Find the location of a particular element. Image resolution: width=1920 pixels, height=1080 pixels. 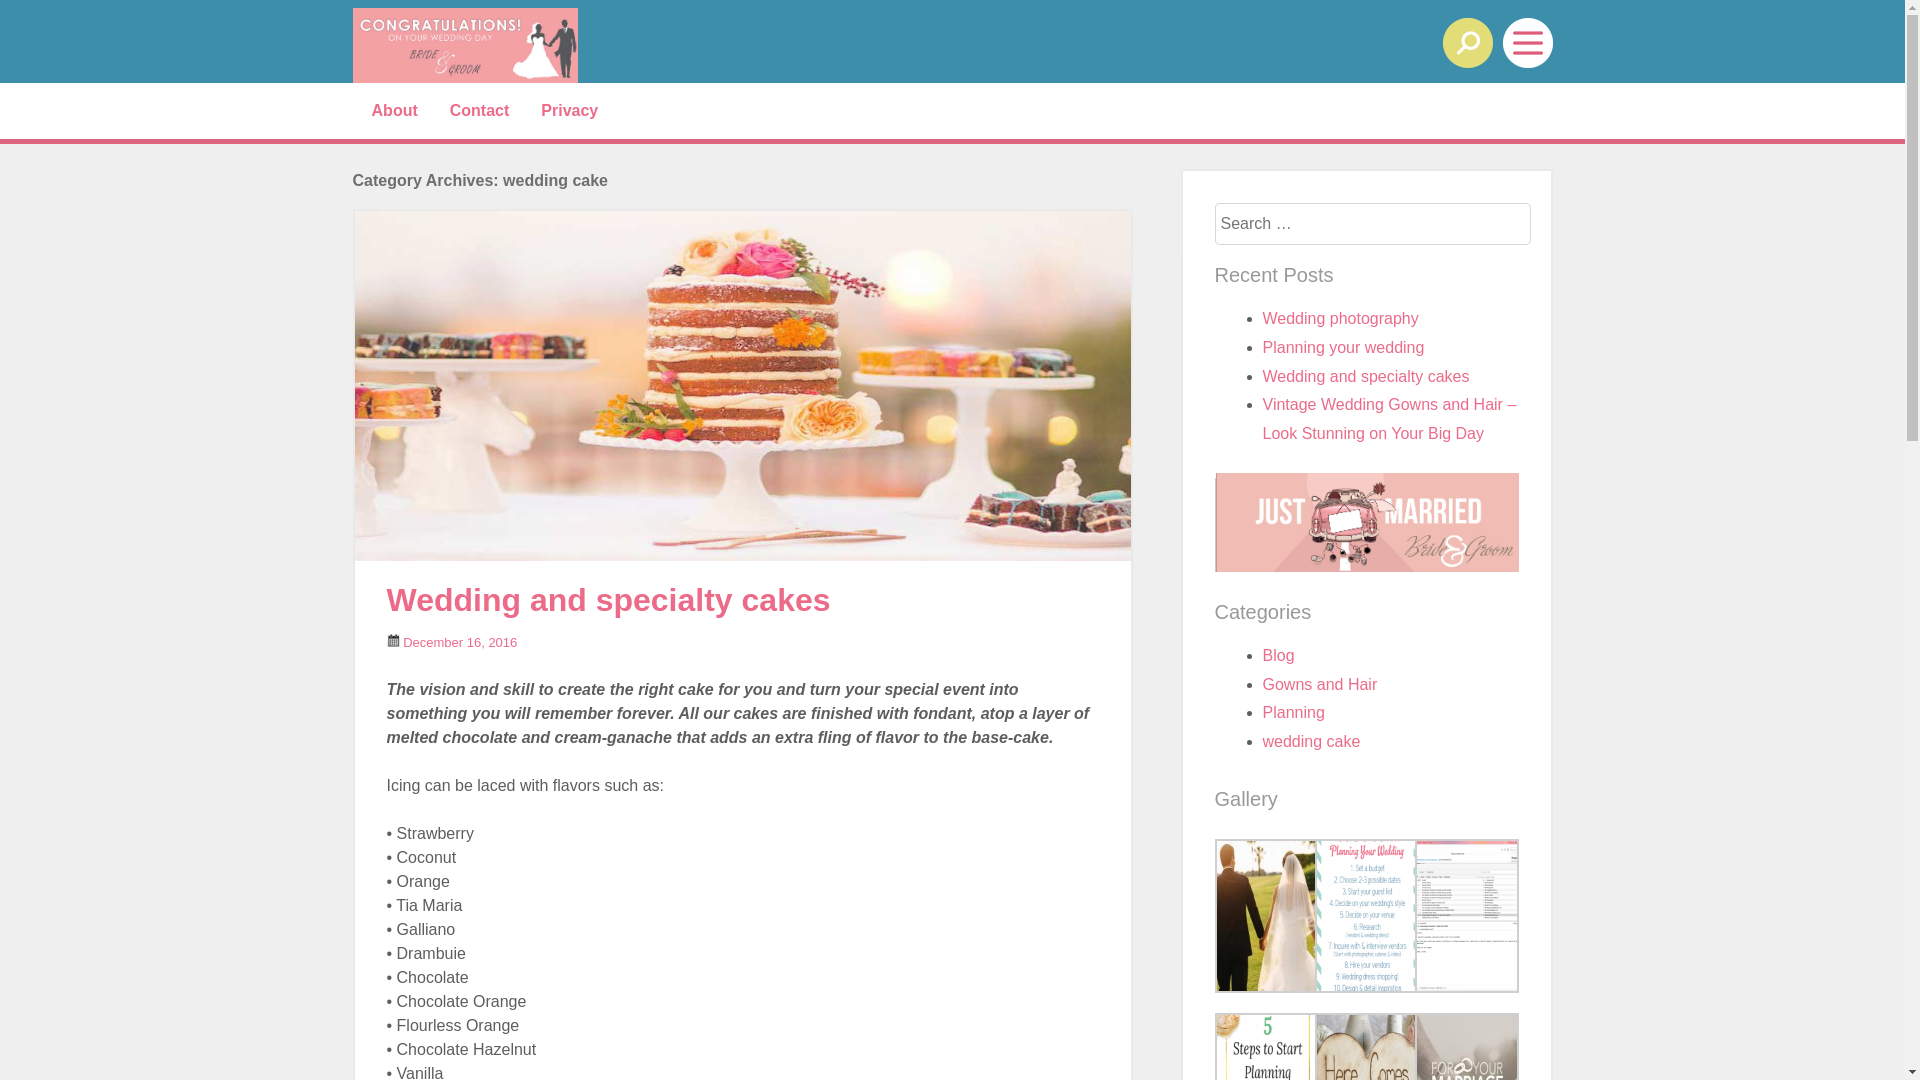

Wedding and specialty cakes is located at coordinates (608, 600).